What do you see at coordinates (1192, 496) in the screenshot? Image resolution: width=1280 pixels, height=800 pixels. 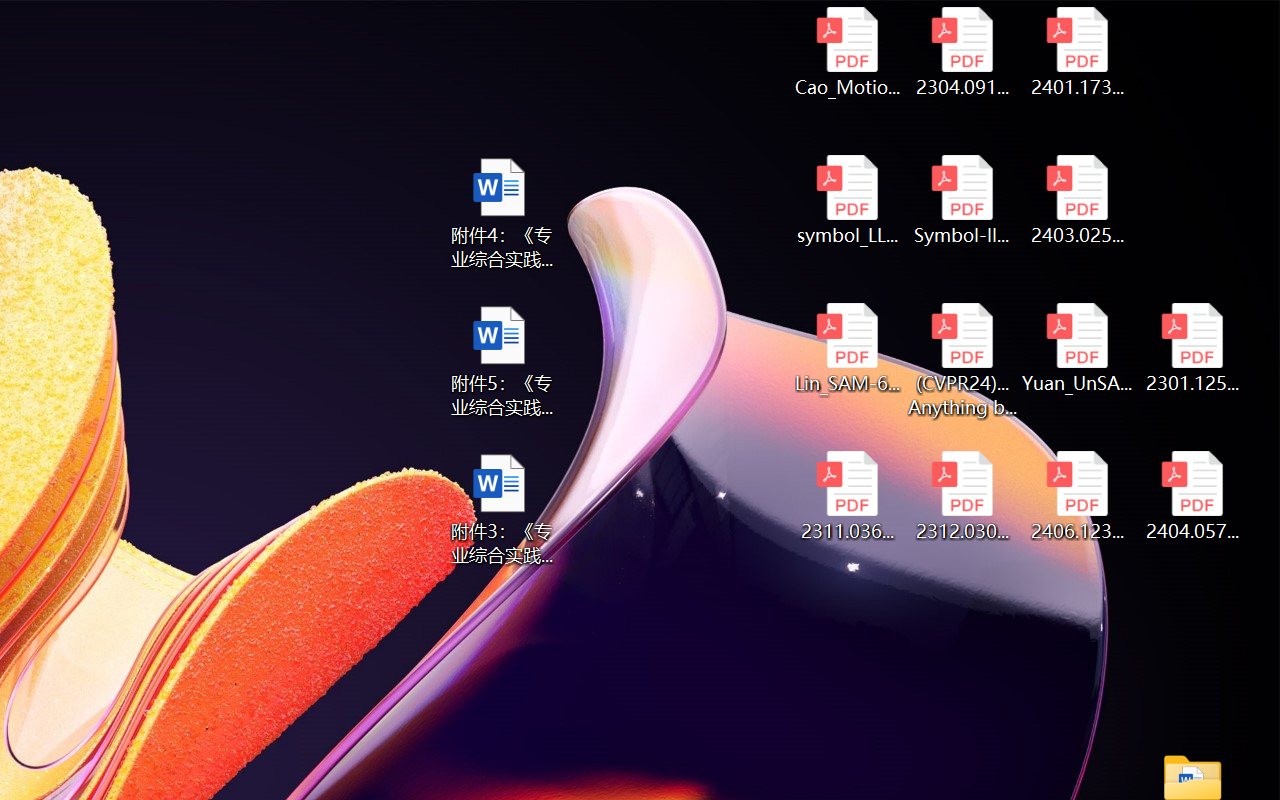 I see `2404.05719v1.pdf` at bounding box center [1192, 496].